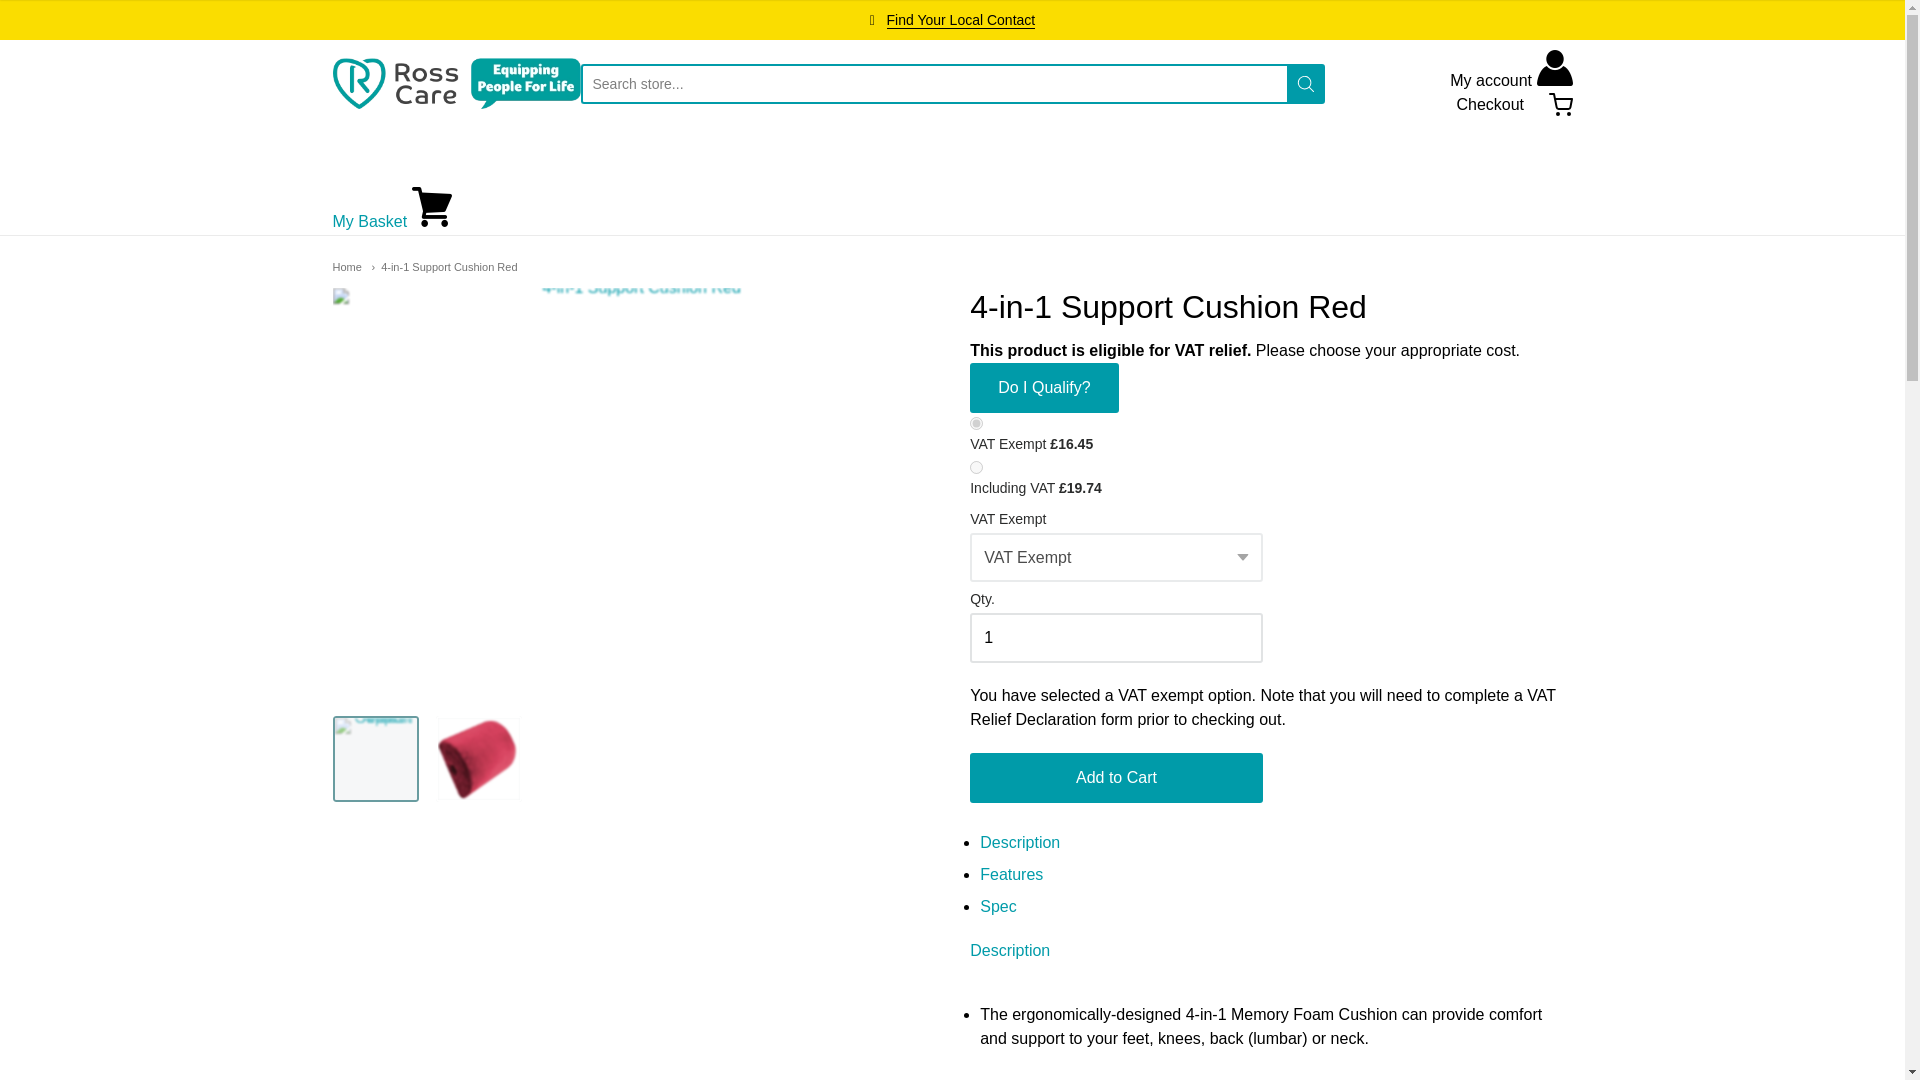  Describe the element at coordinates (976, 468) in the screenshot. I see `36329758130325` at that location.